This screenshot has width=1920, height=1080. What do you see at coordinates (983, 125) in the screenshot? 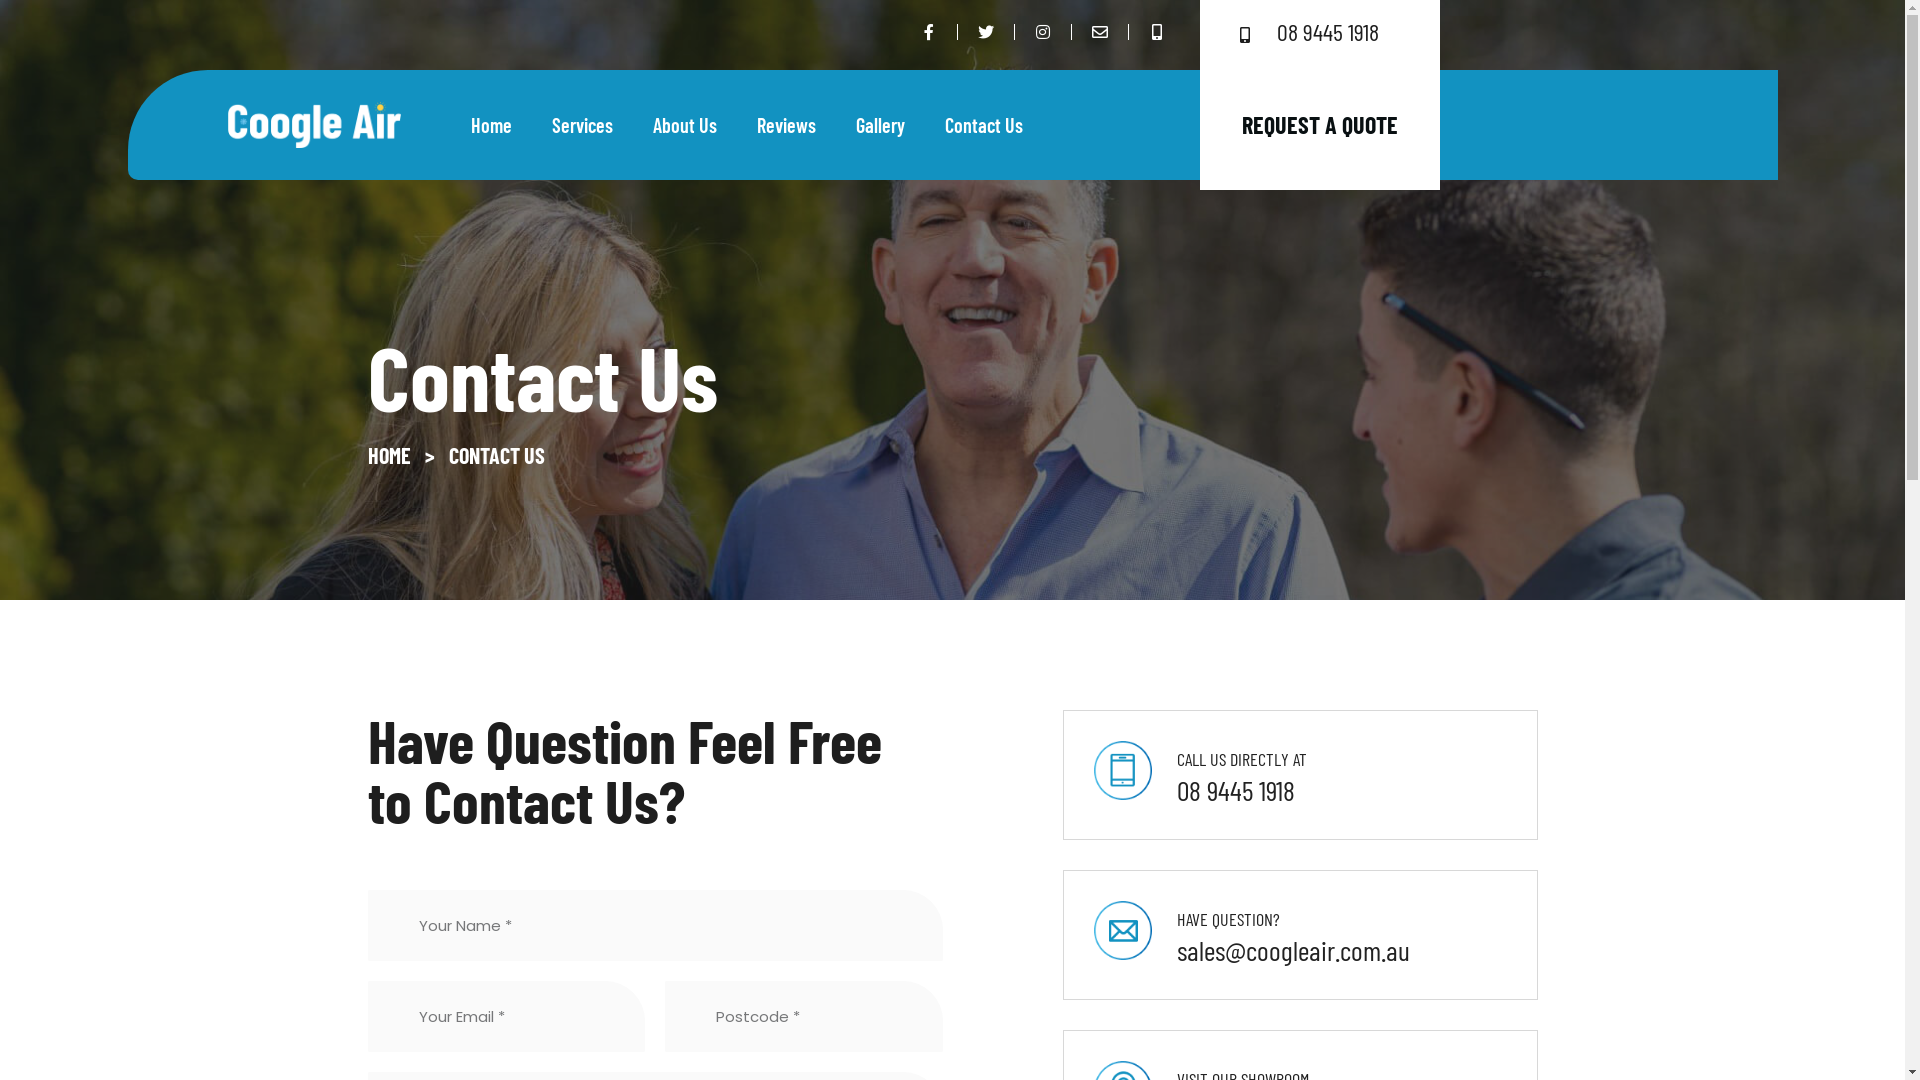
I see `Contact Us` at bounding box center [983, 125].